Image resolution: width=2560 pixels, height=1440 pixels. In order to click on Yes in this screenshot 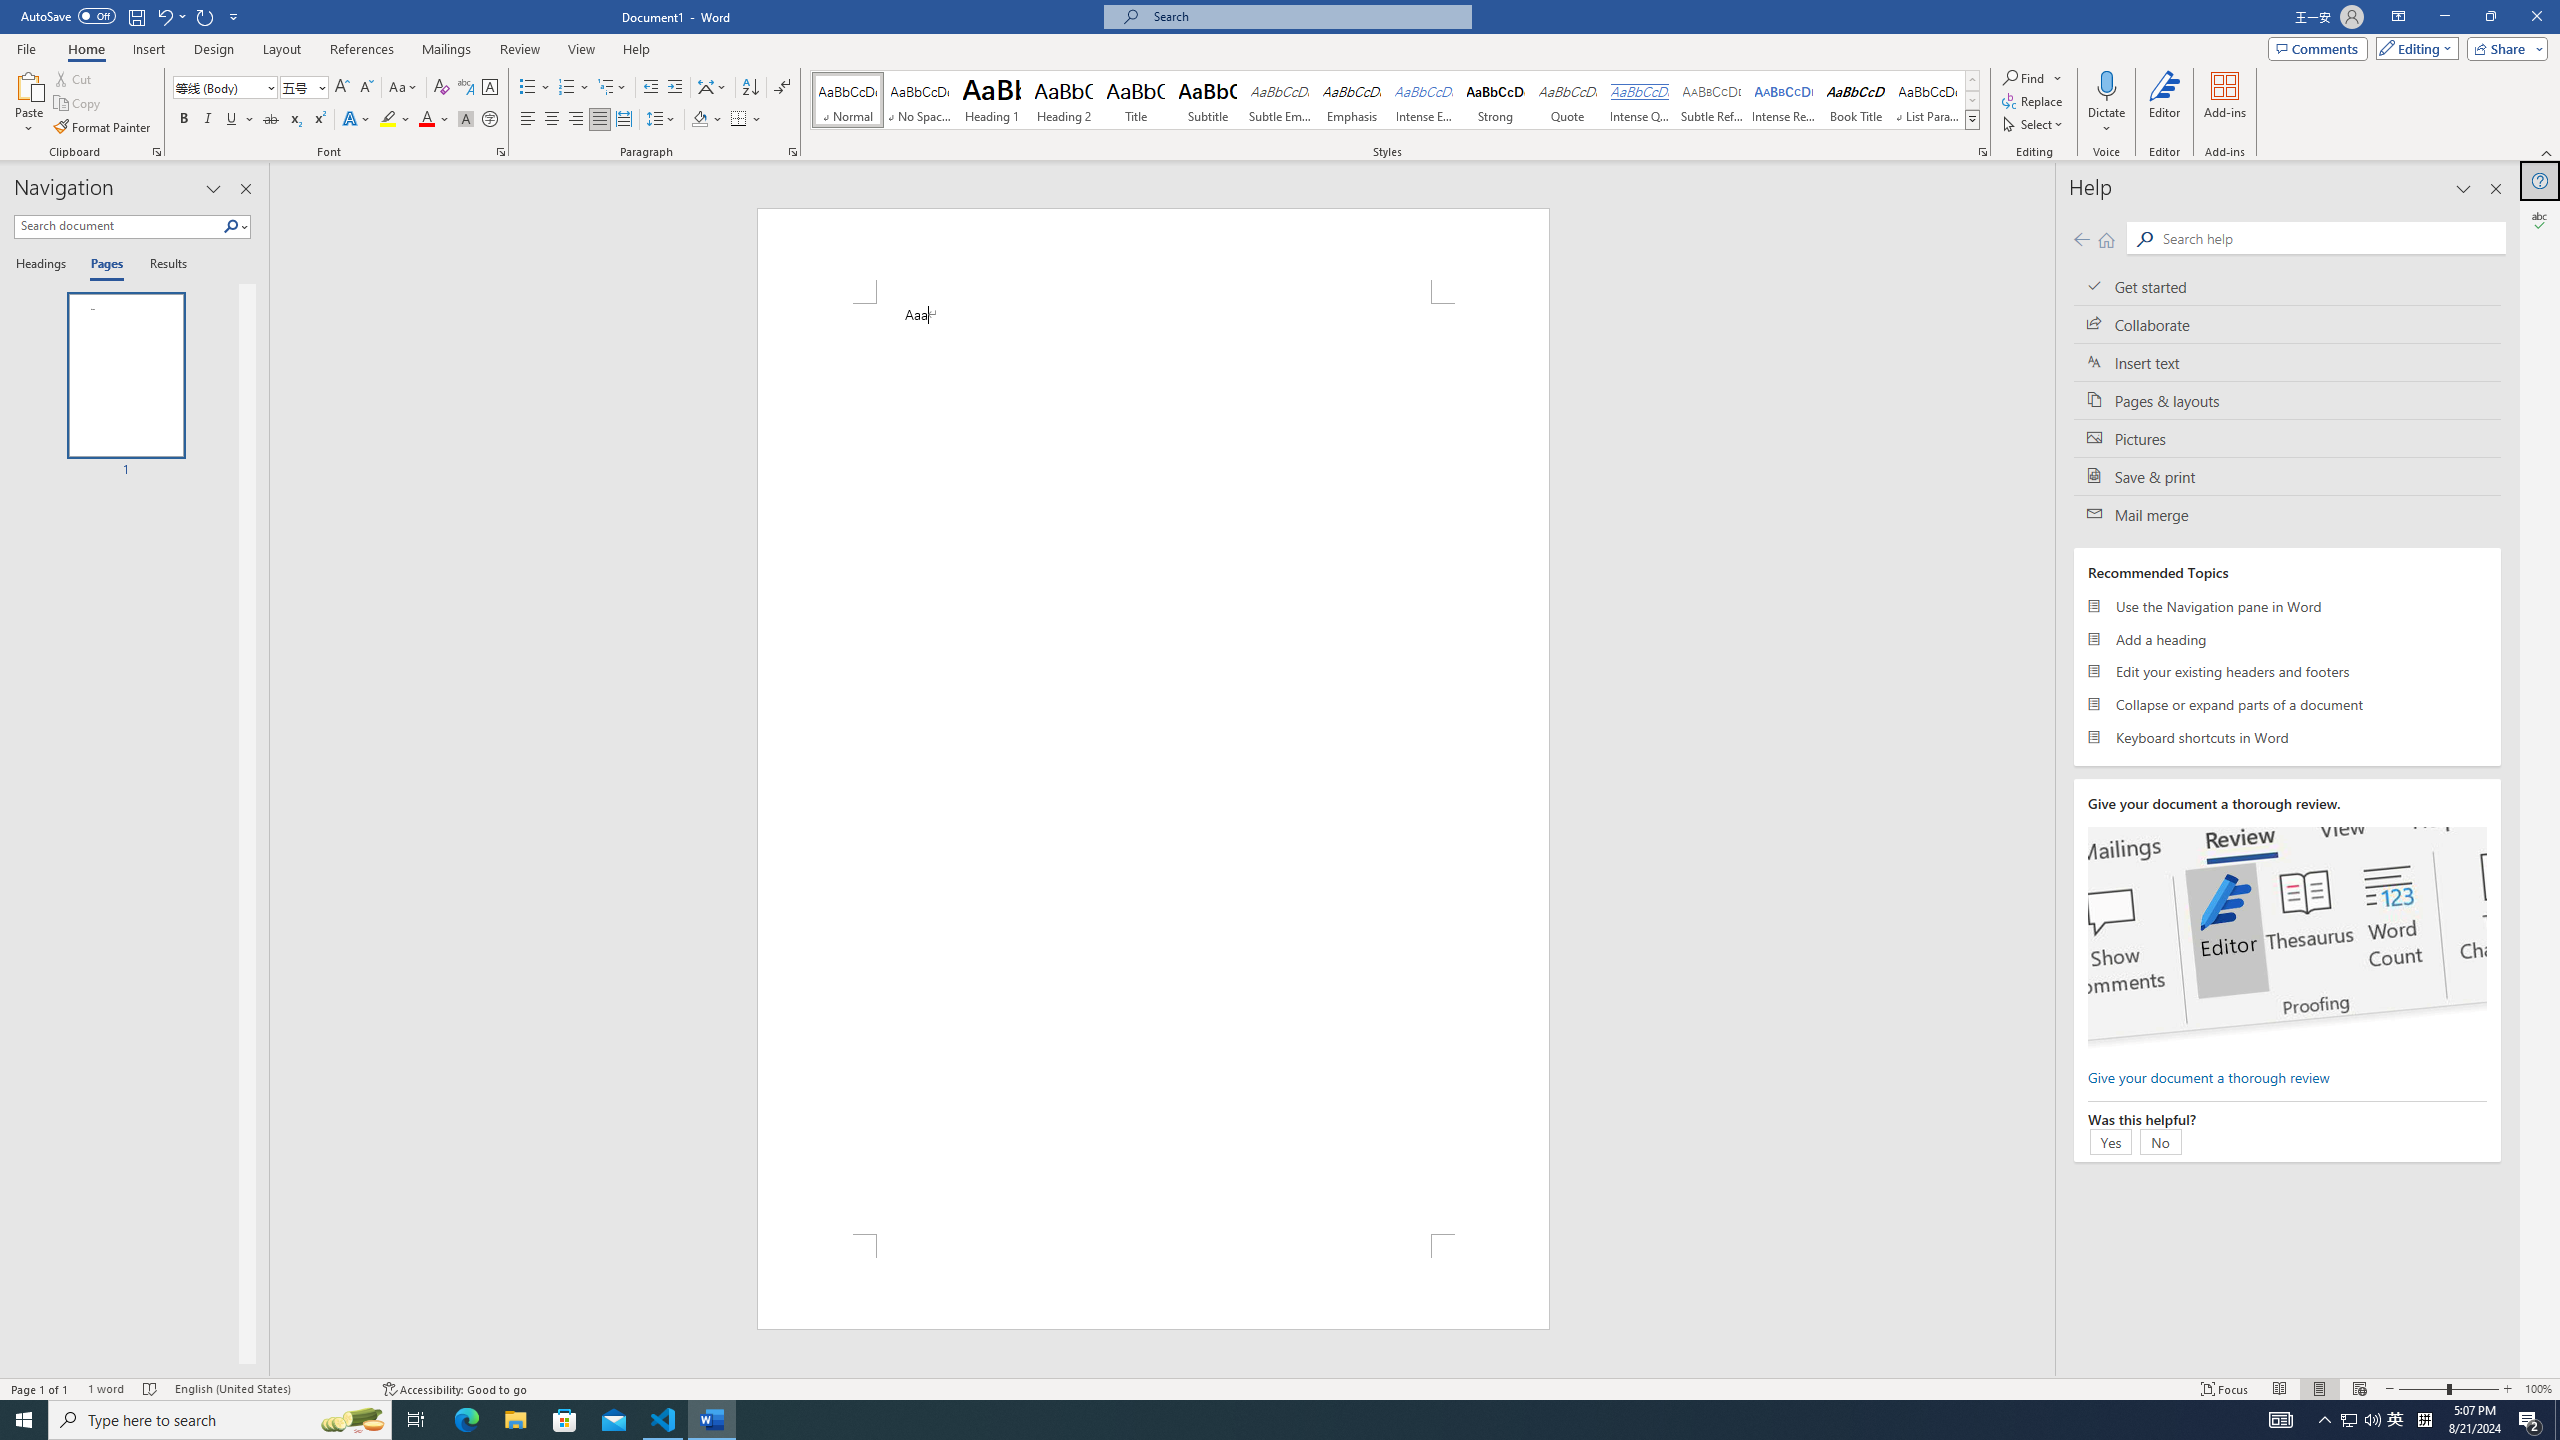, I will do `click(2110, 1141)`.